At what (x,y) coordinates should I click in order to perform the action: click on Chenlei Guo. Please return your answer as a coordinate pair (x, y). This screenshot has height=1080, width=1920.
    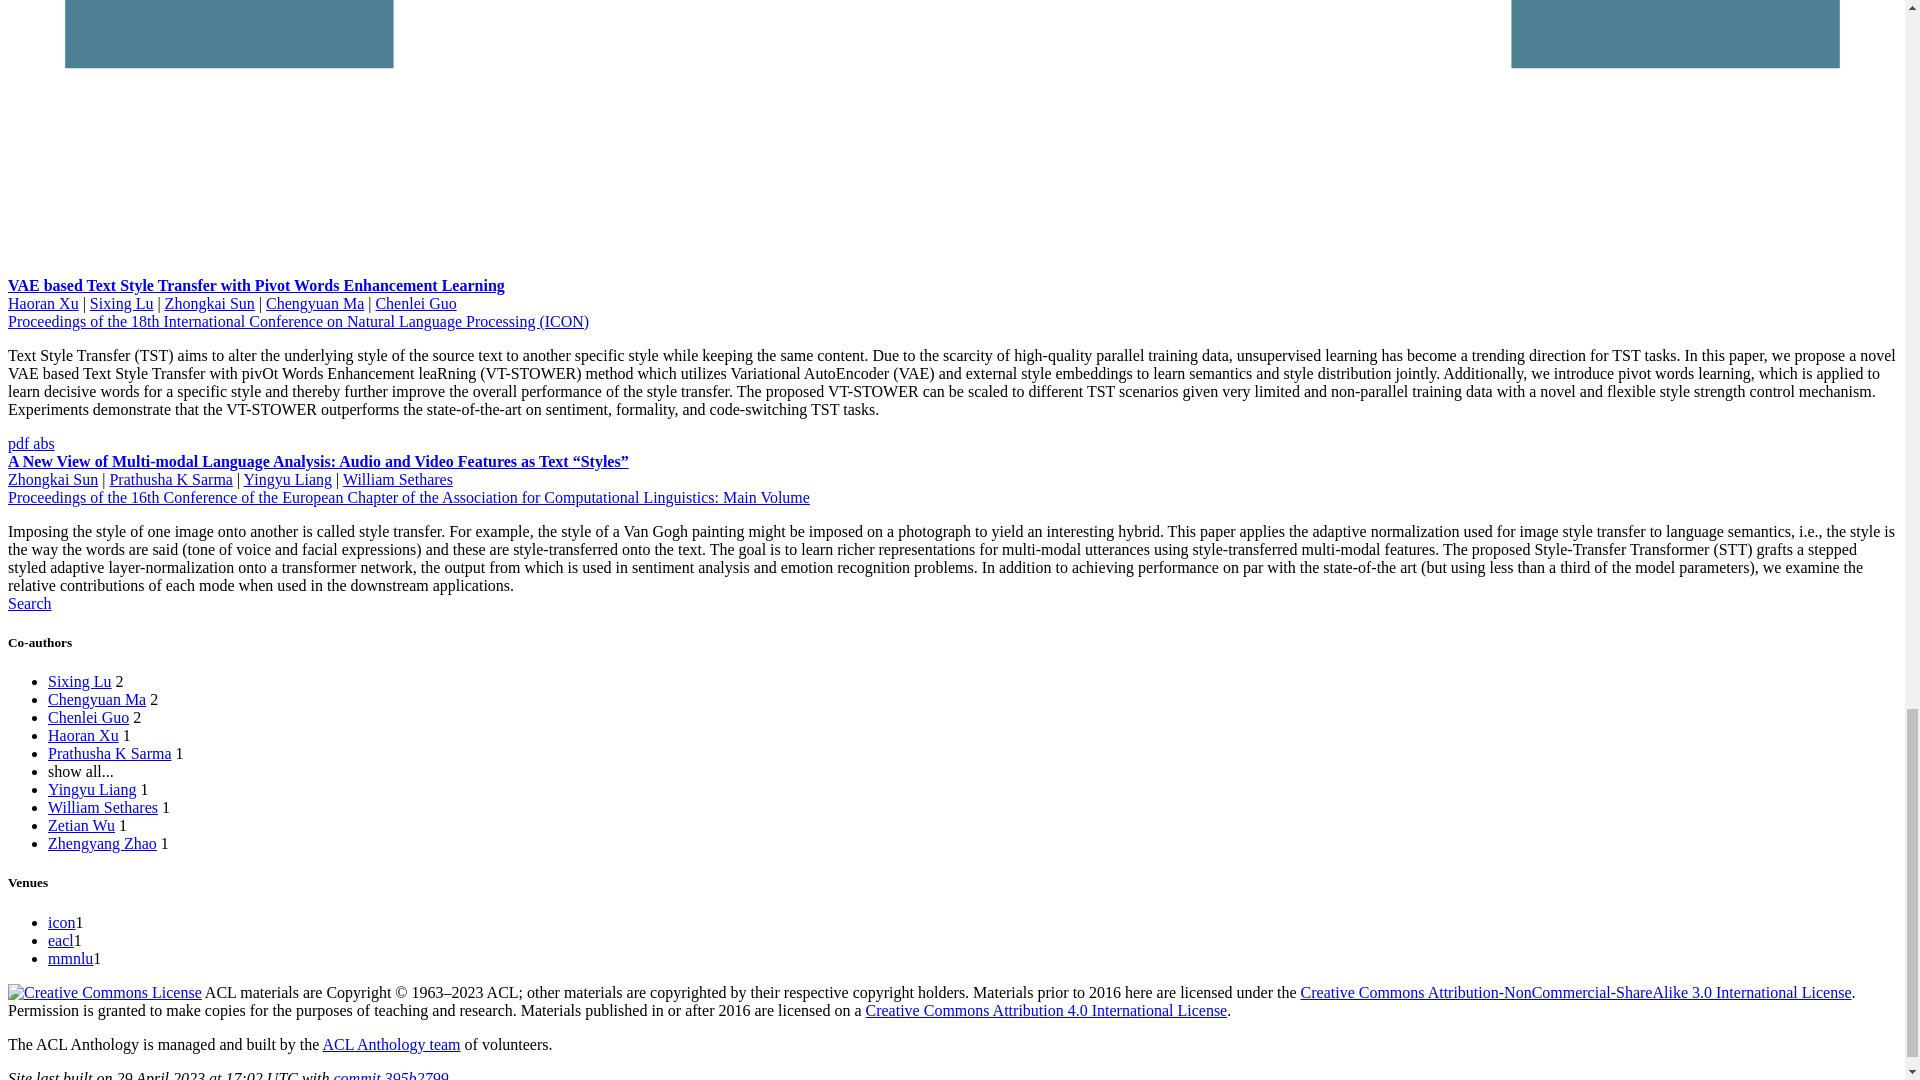
    Looking at the image, I should click on (88, 716).